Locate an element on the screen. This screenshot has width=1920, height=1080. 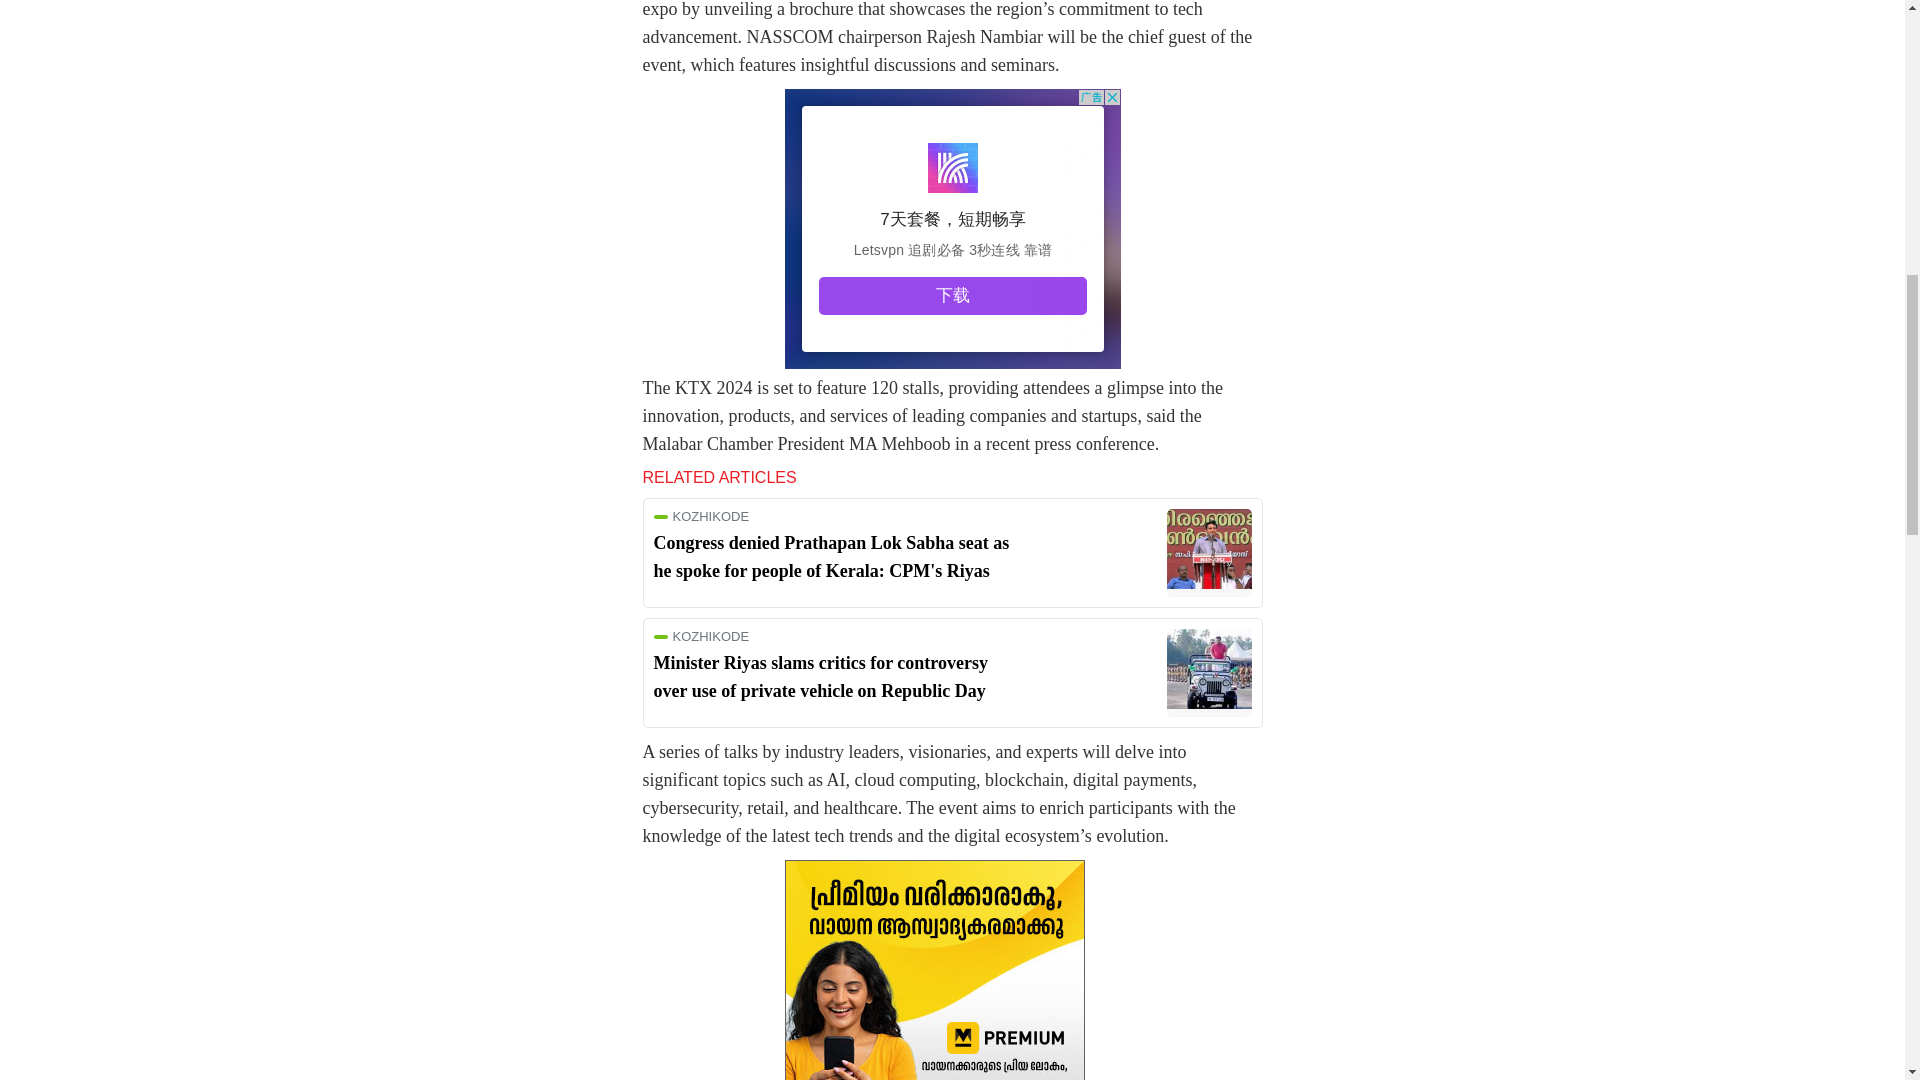
KOZHIKODE is located at coordinates (834, 516).